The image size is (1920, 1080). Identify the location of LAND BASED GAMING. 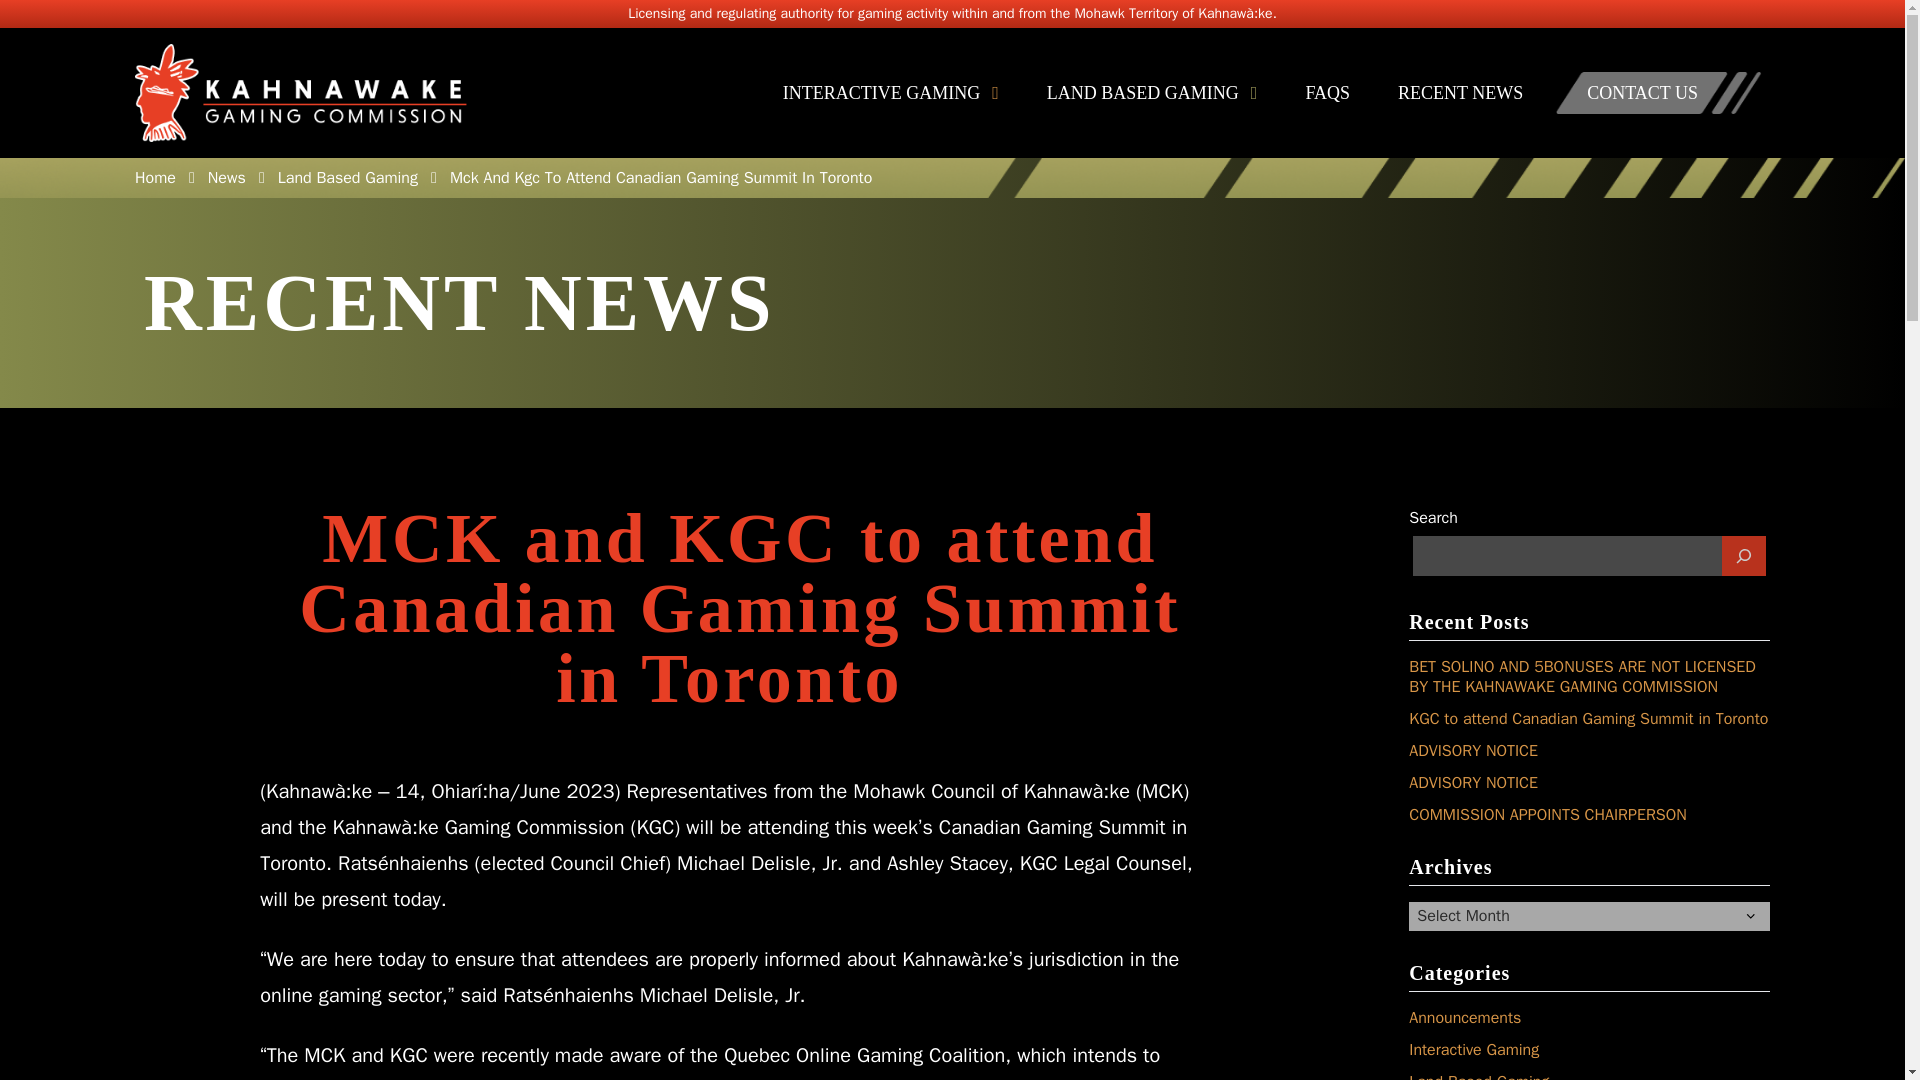
(1152, 92).